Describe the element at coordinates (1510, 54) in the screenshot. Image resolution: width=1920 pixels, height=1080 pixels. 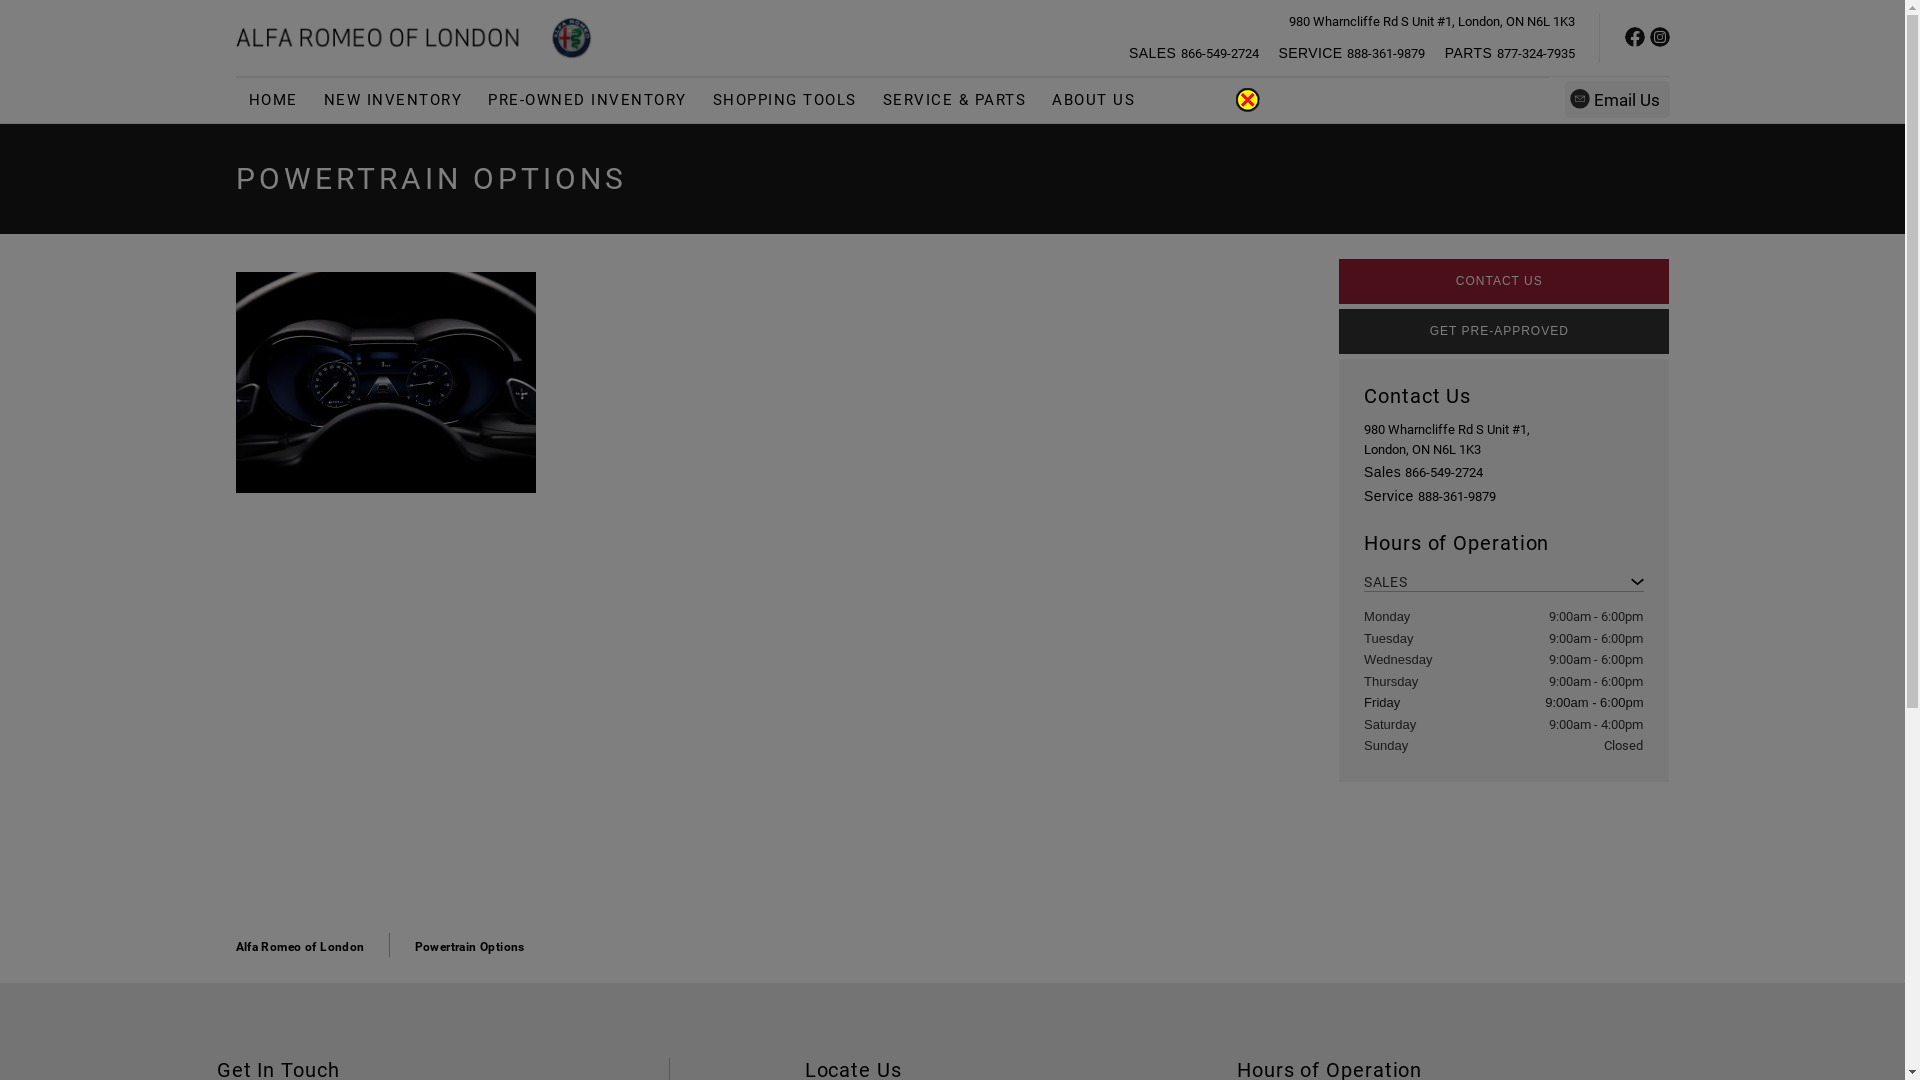
I see `PARTS 877-324-7935` at that location.